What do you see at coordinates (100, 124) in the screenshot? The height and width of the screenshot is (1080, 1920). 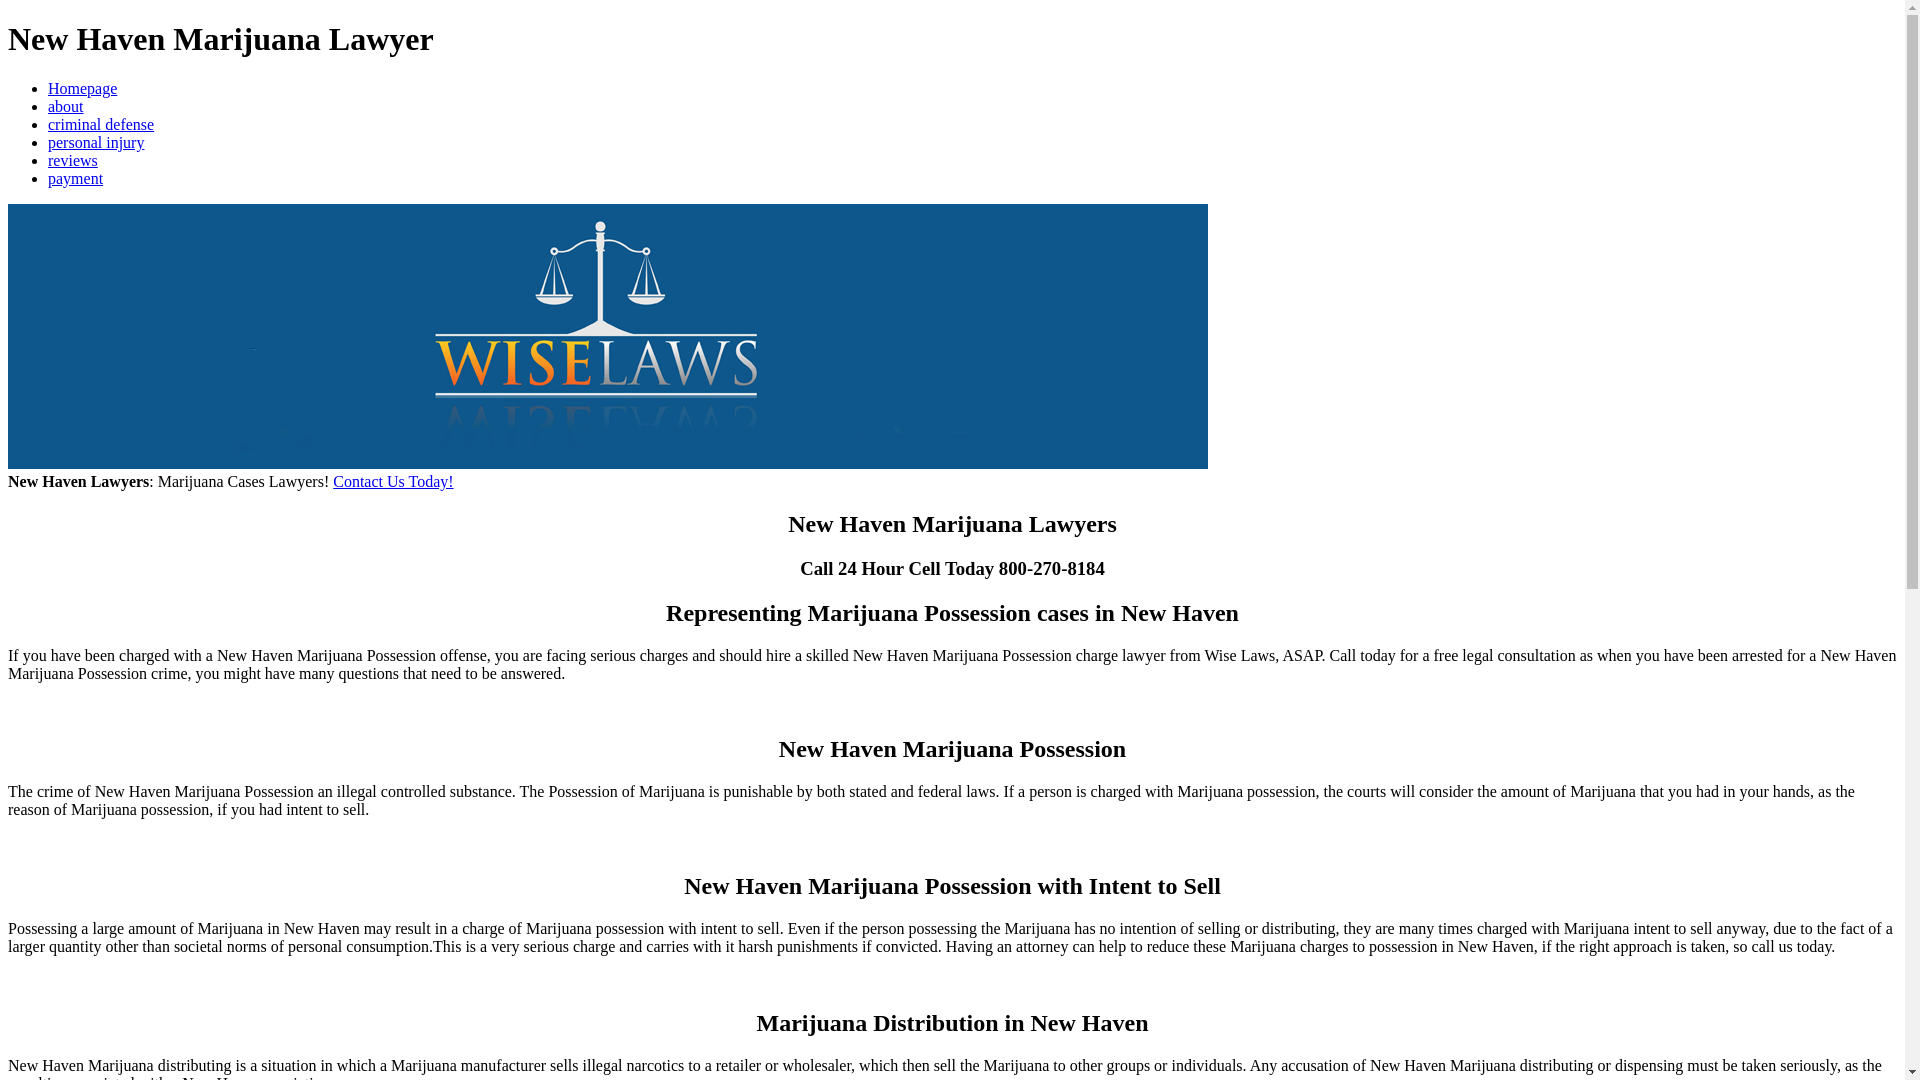 I see `criminal defense` at bounding box center [100, 124].